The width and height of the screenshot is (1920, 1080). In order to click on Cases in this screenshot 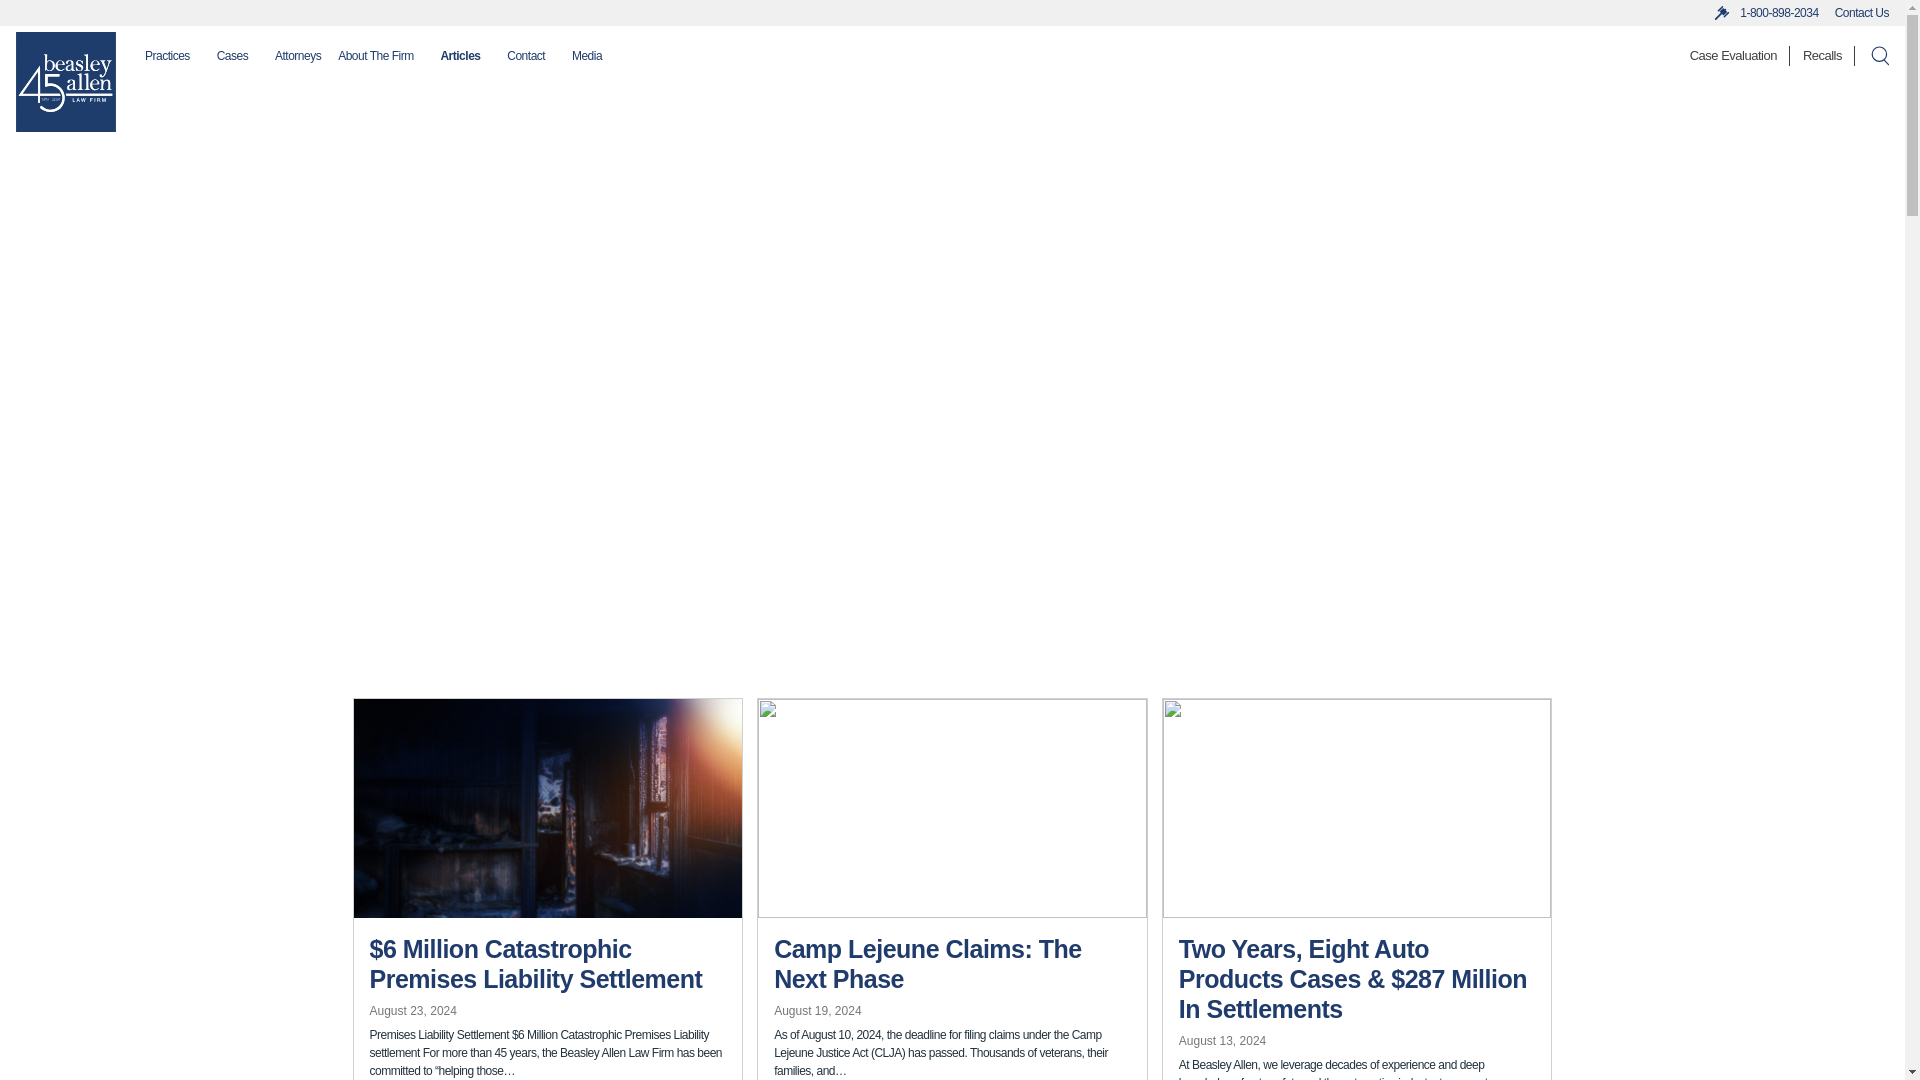, I will do `click(232, 55)`.